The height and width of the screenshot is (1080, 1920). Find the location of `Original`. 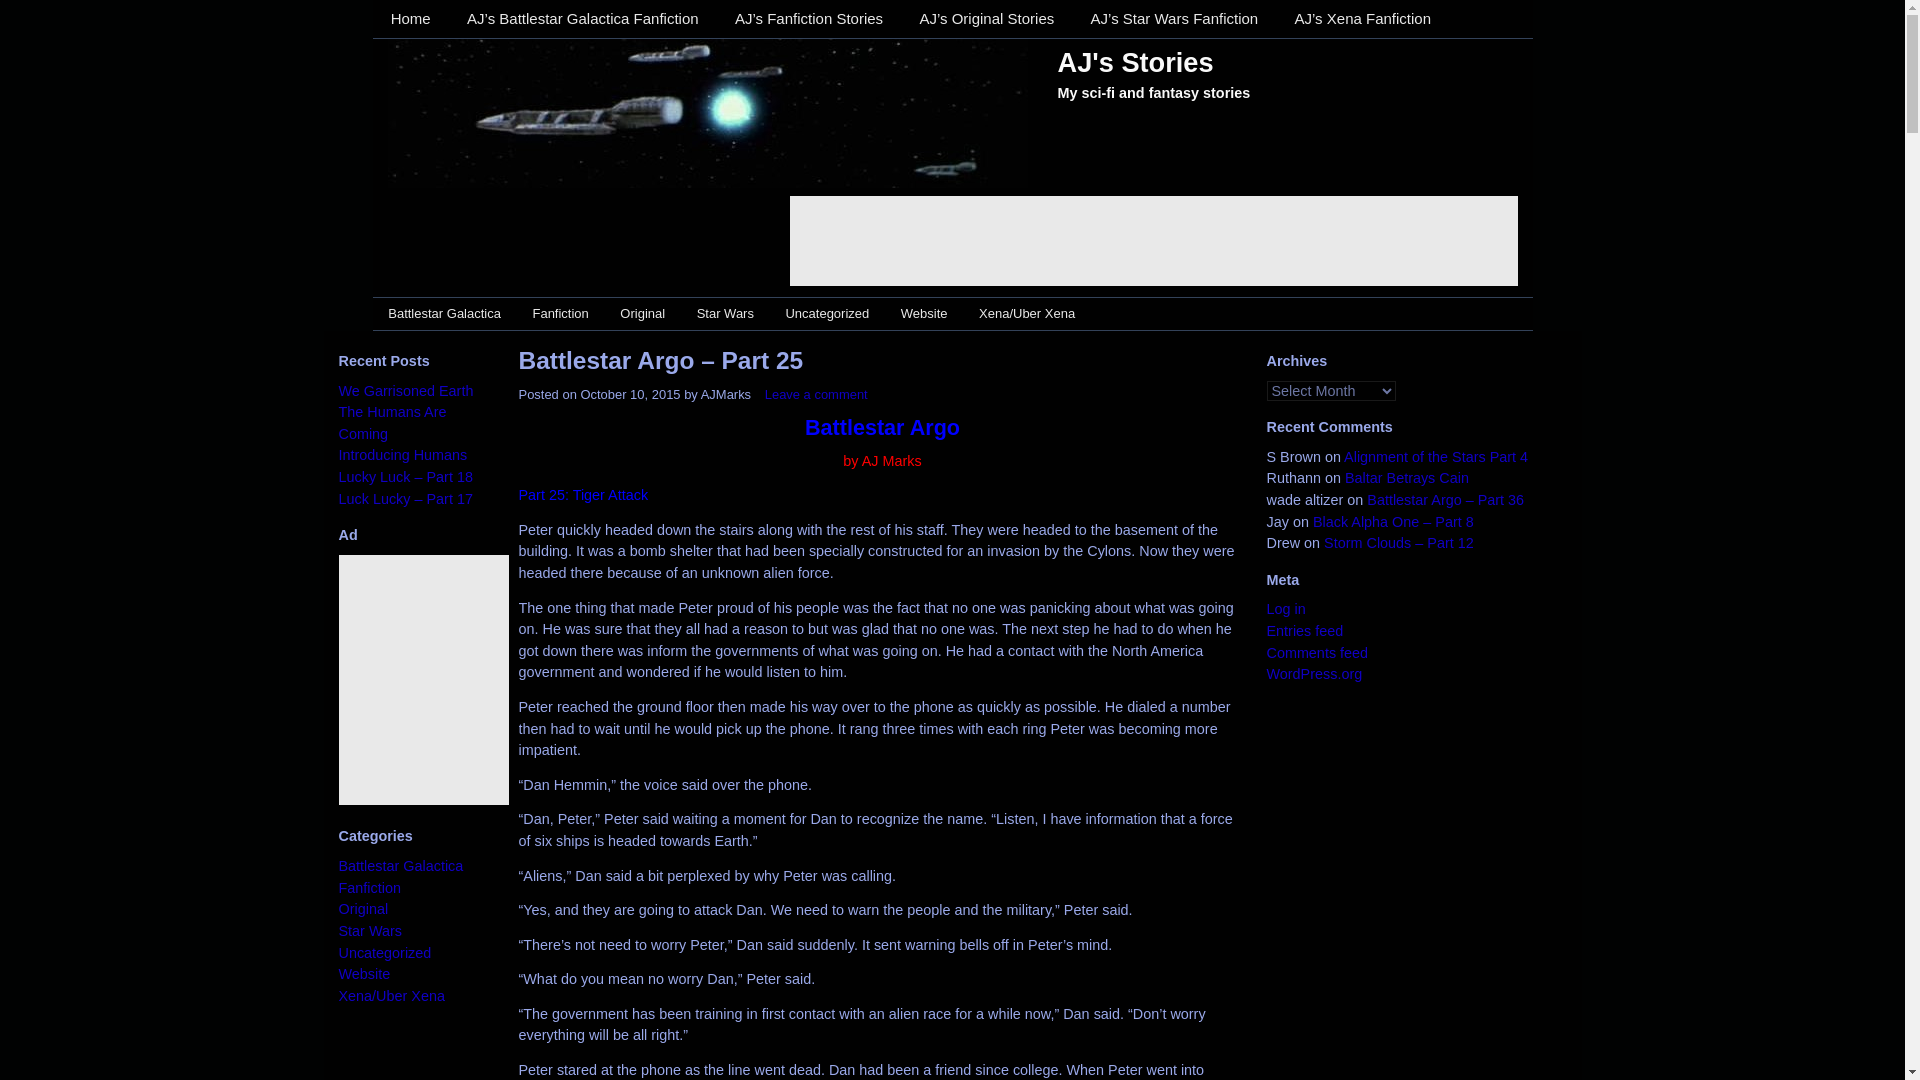

Original is located at coordinates (642, 314).